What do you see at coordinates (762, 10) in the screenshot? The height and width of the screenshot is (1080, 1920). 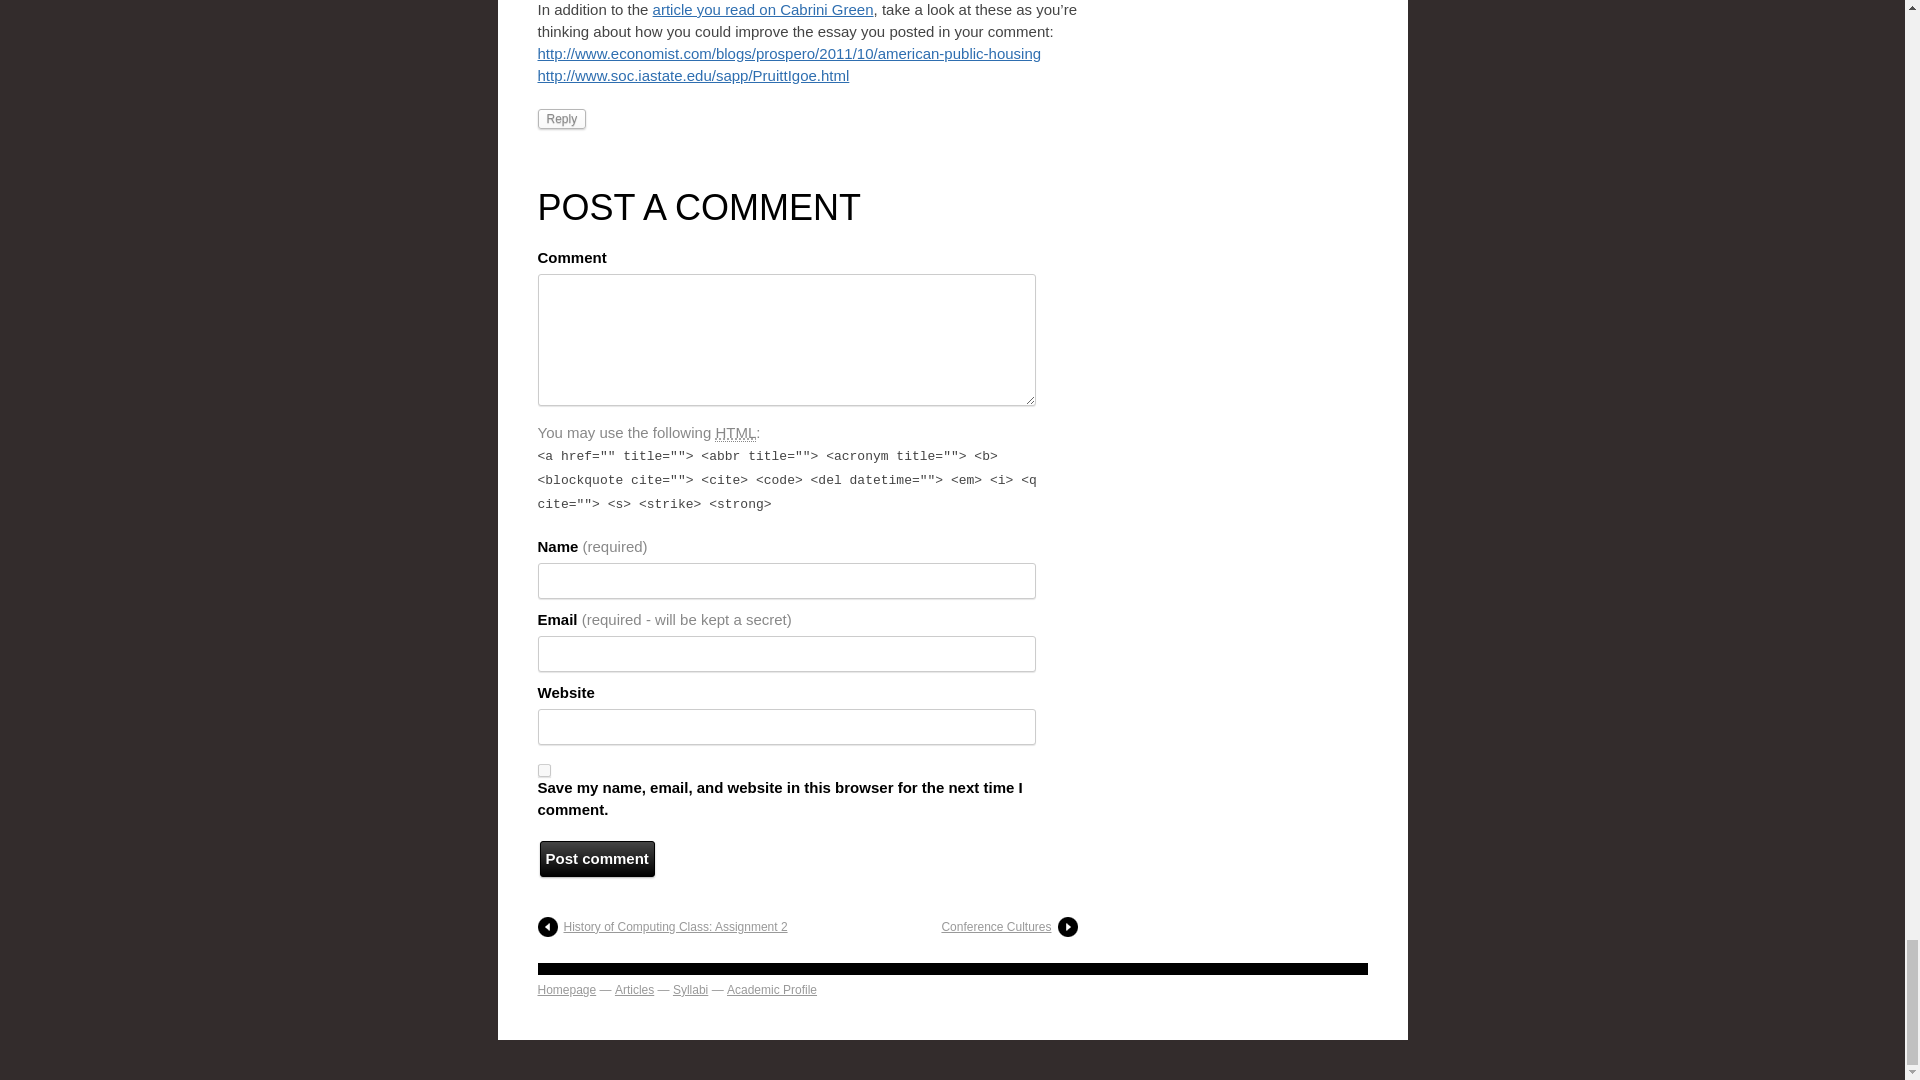 I see `article you read on Cabrini Green` at bounding box center [762, 10].